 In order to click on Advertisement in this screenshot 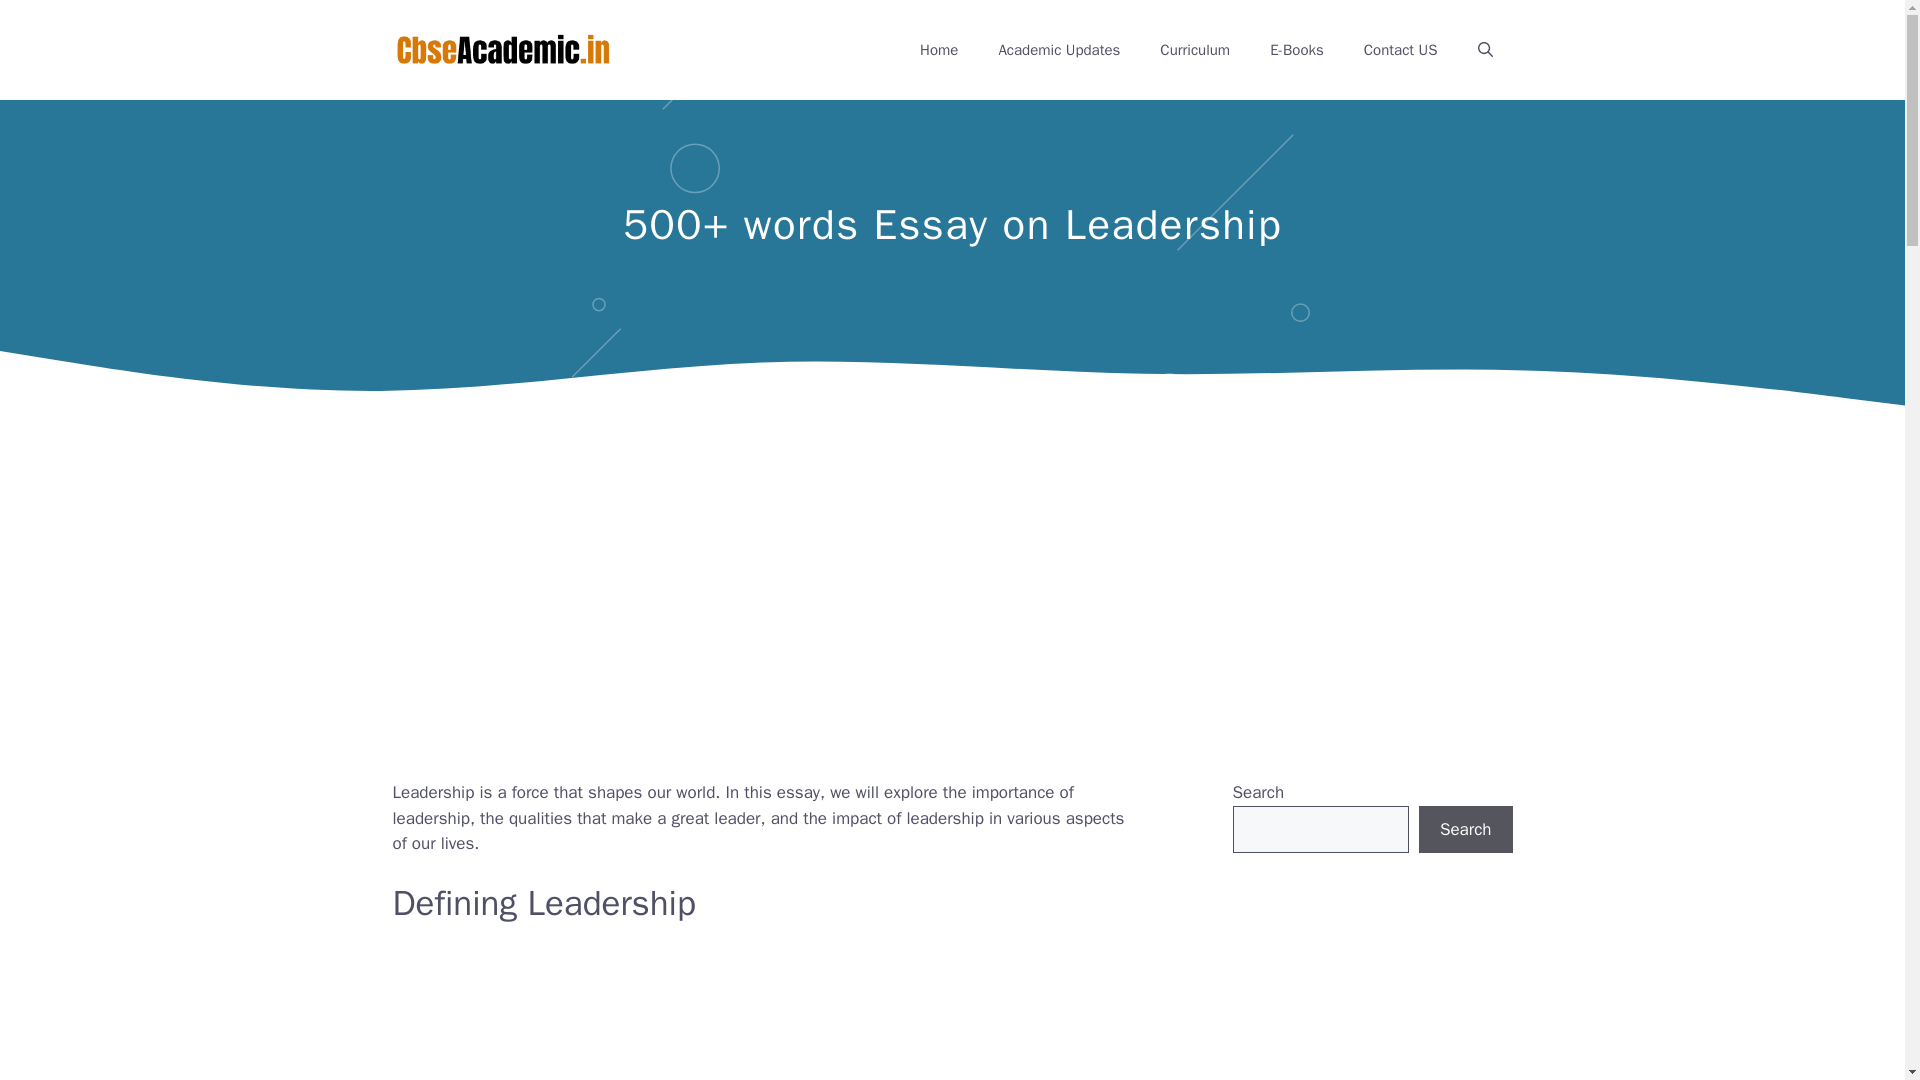, I will do `click(831, 1012)`.